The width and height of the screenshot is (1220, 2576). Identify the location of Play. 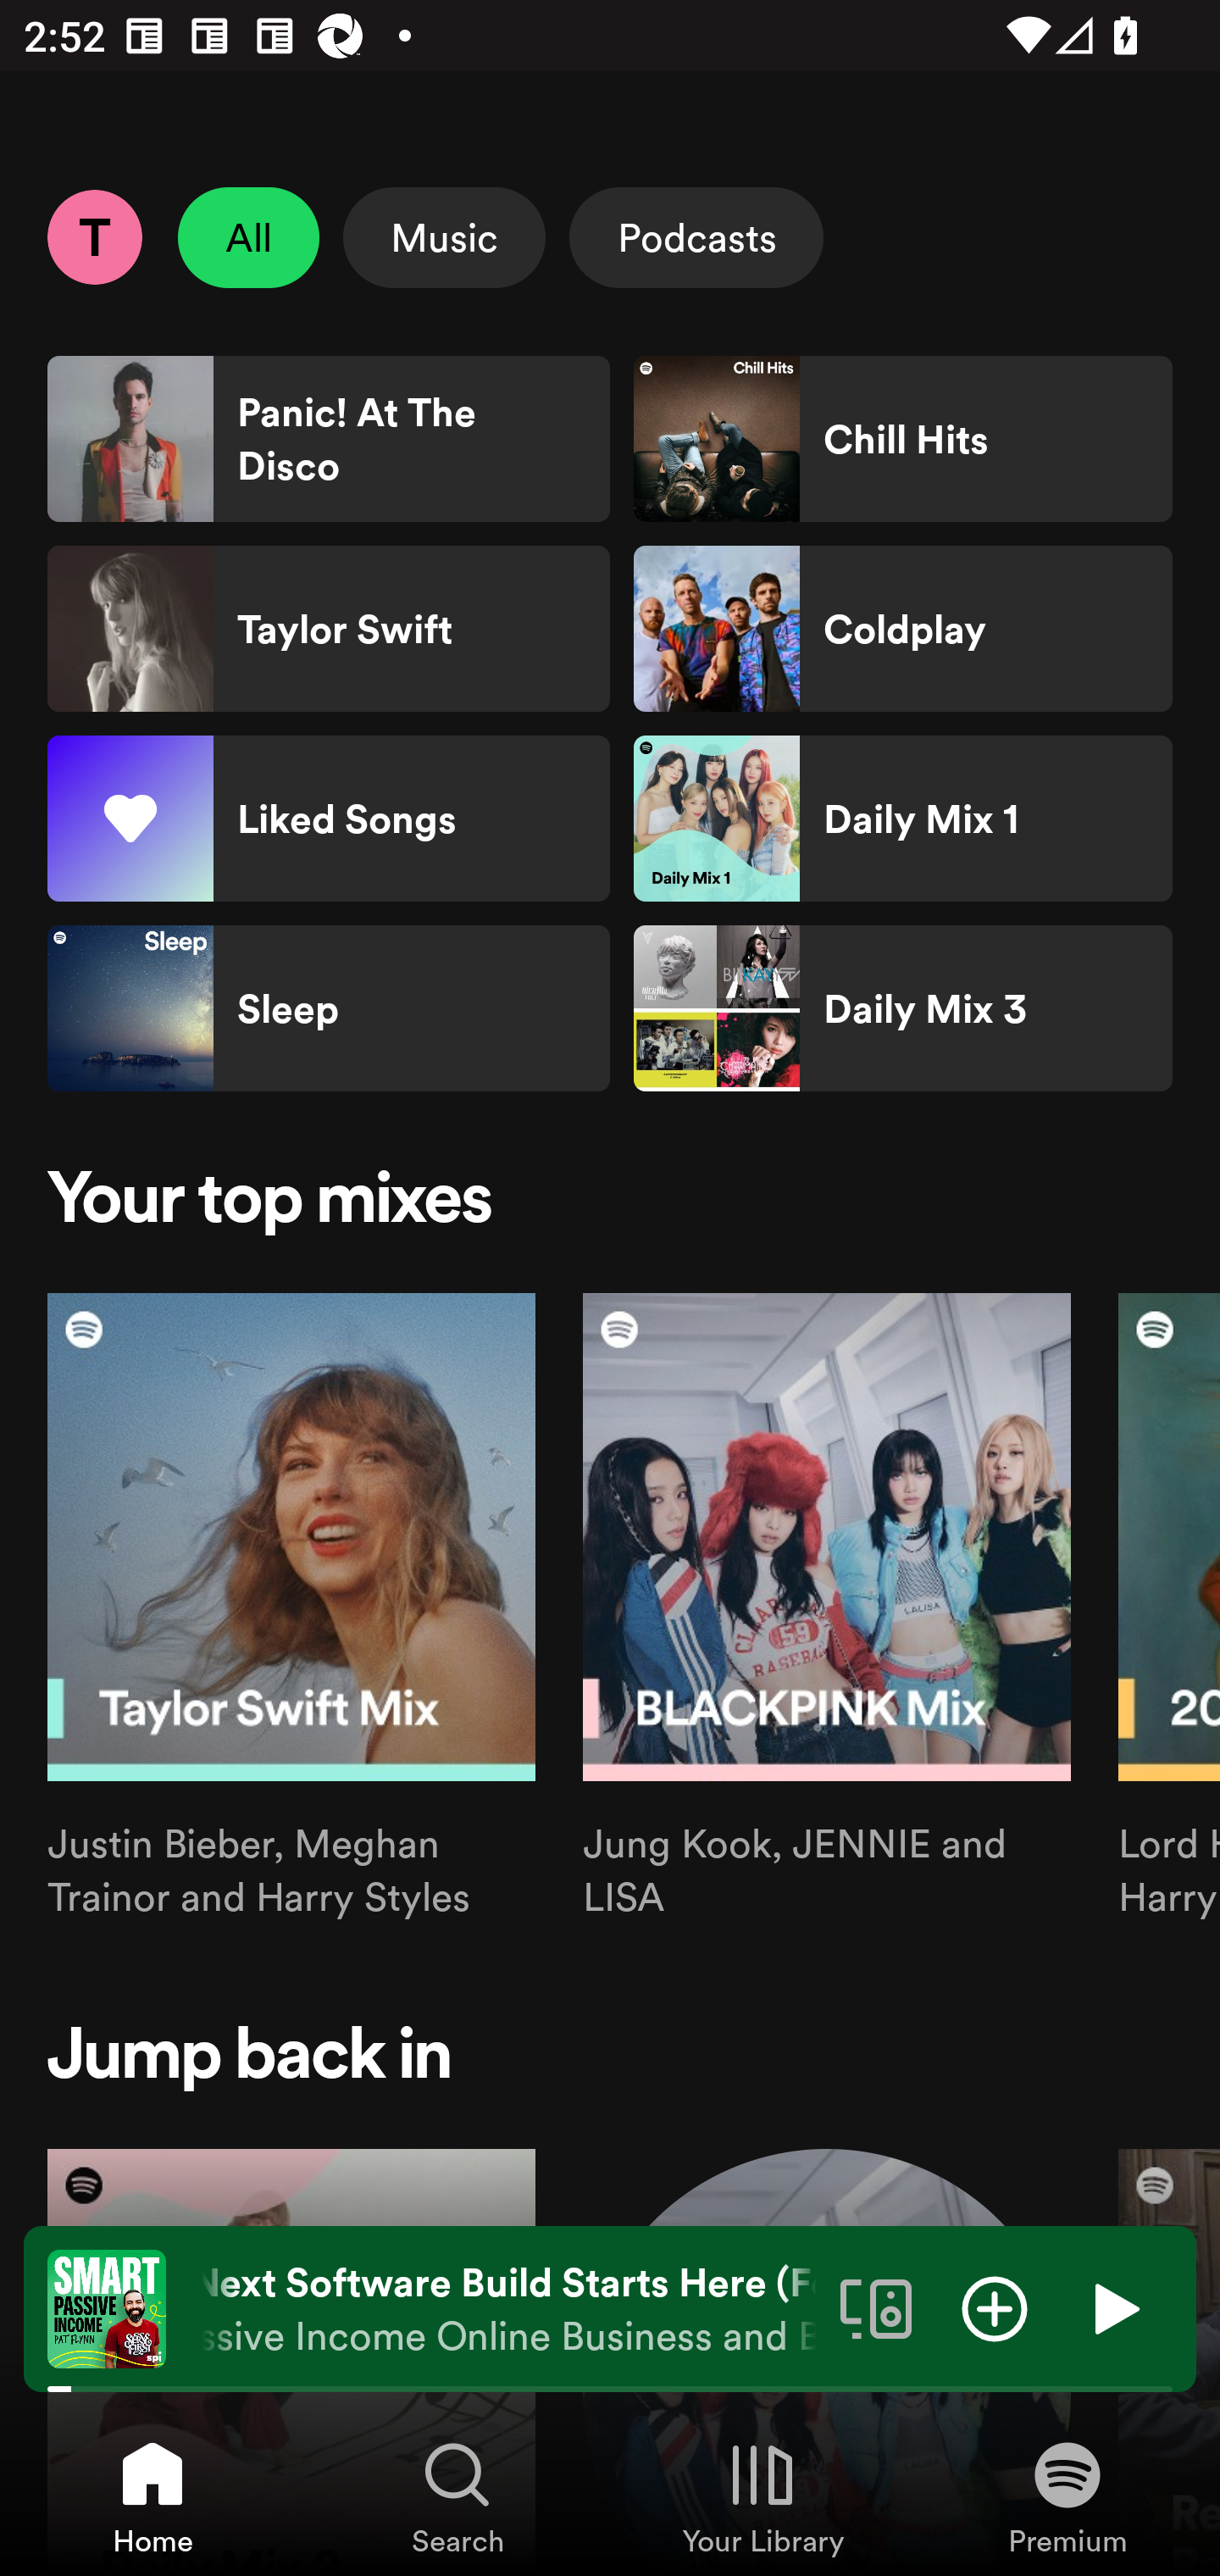
(1113, 2307).